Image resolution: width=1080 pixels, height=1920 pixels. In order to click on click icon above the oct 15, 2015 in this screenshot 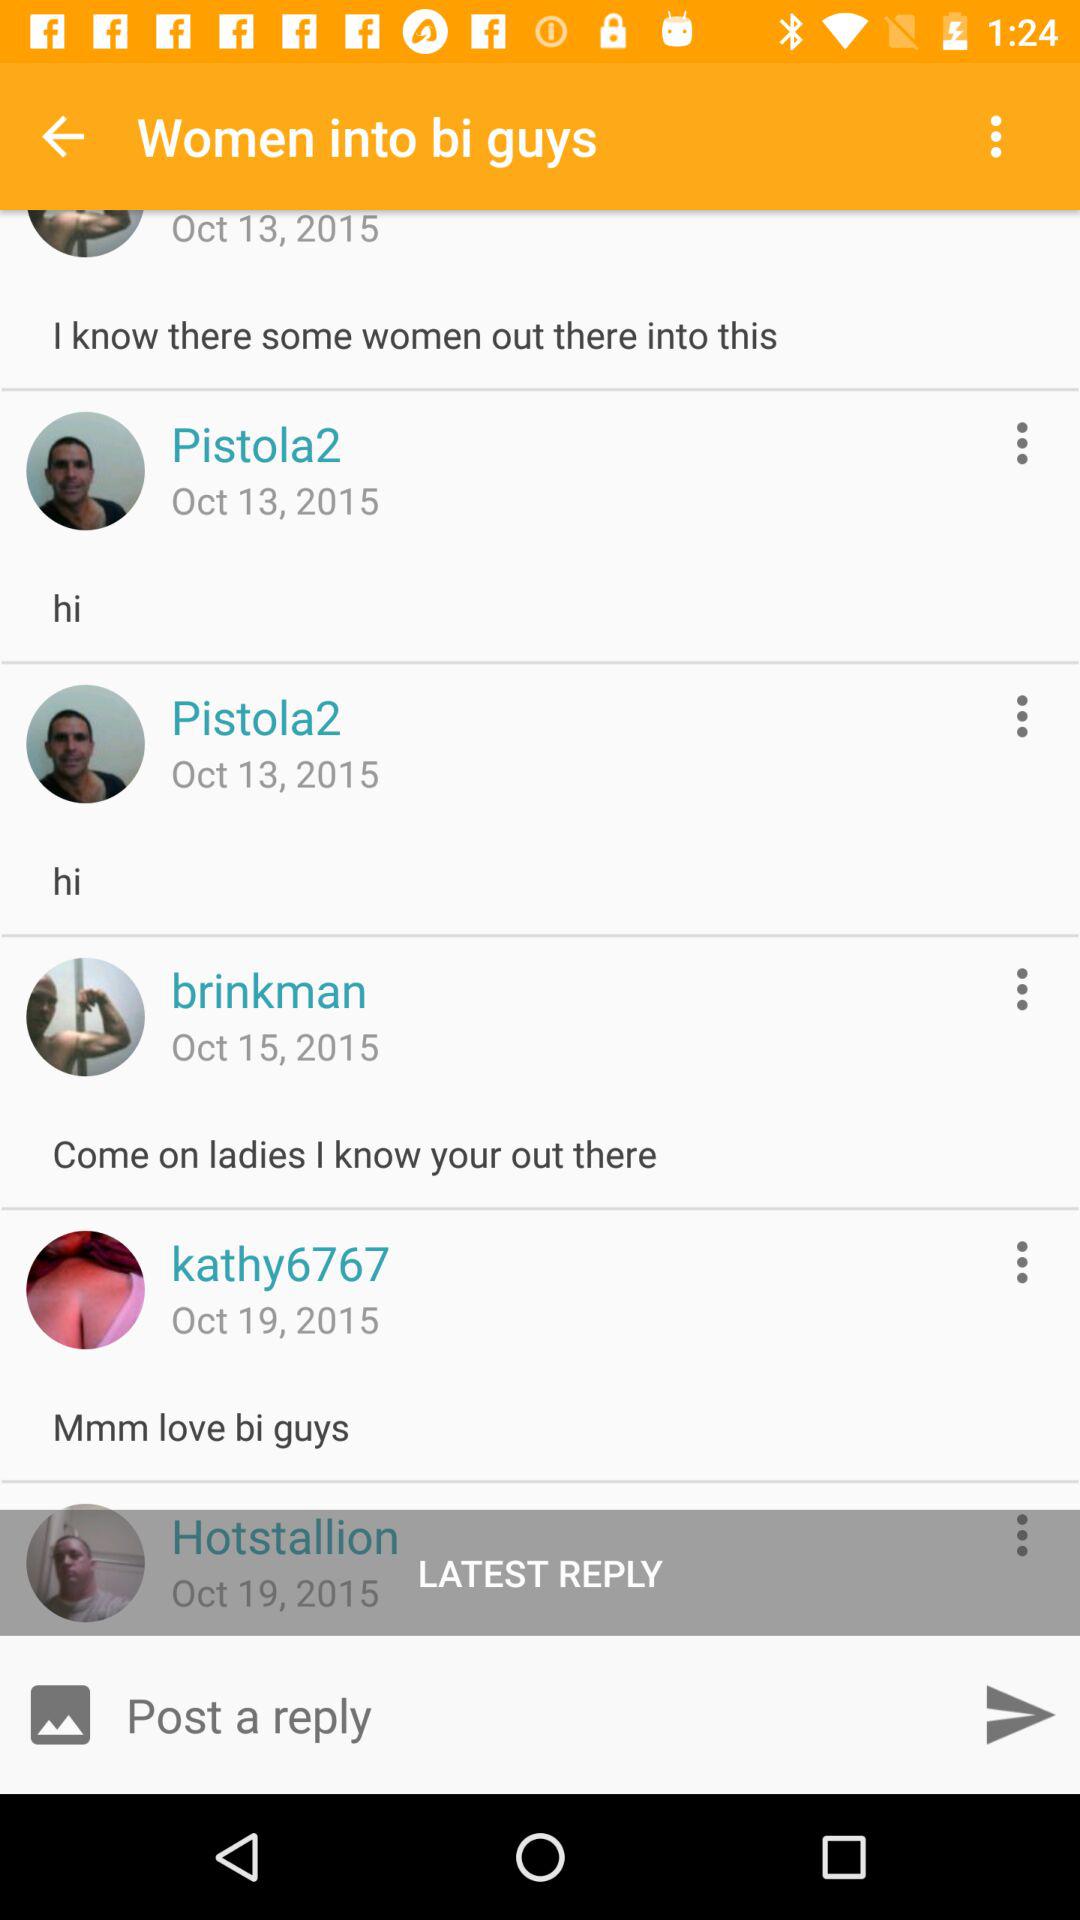, I will do `click(268, 989)`.